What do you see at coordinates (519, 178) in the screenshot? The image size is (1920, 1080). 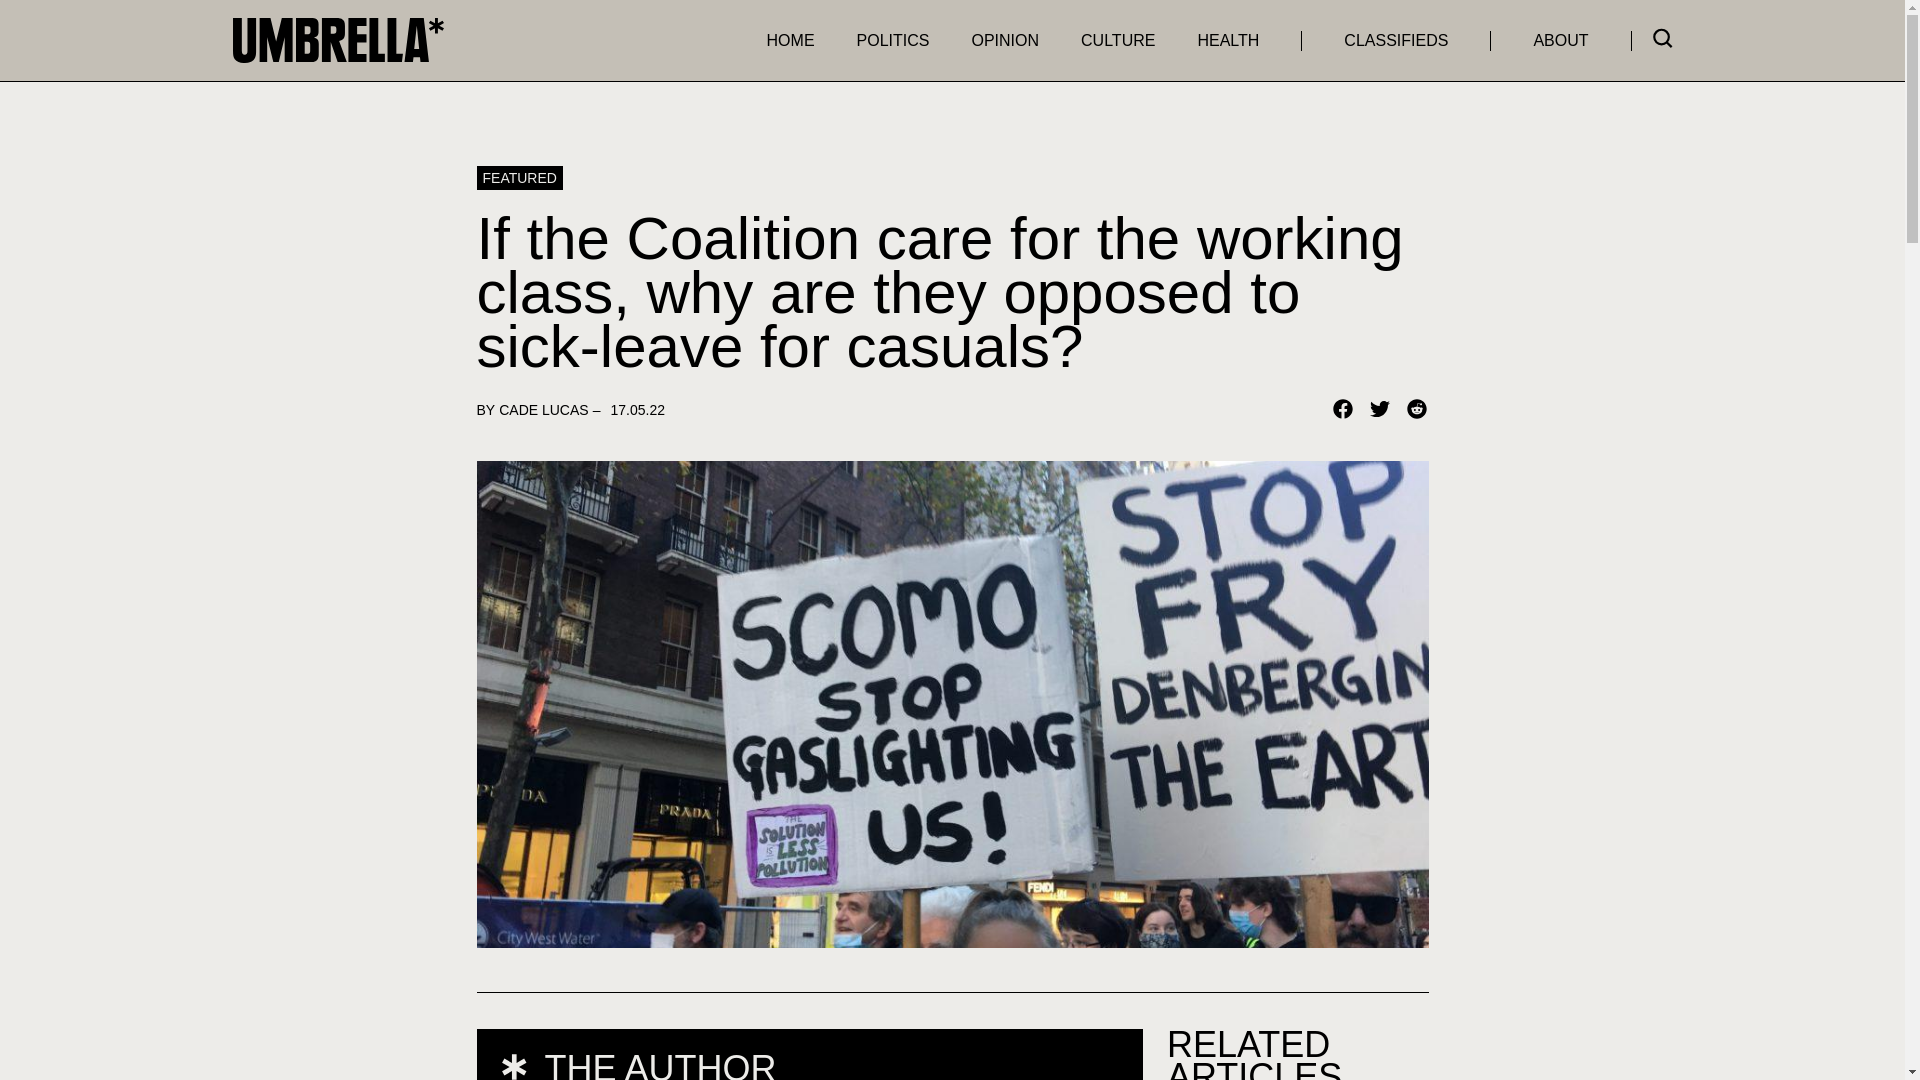 I see `FEATURED` at bounding box center [519, 178].